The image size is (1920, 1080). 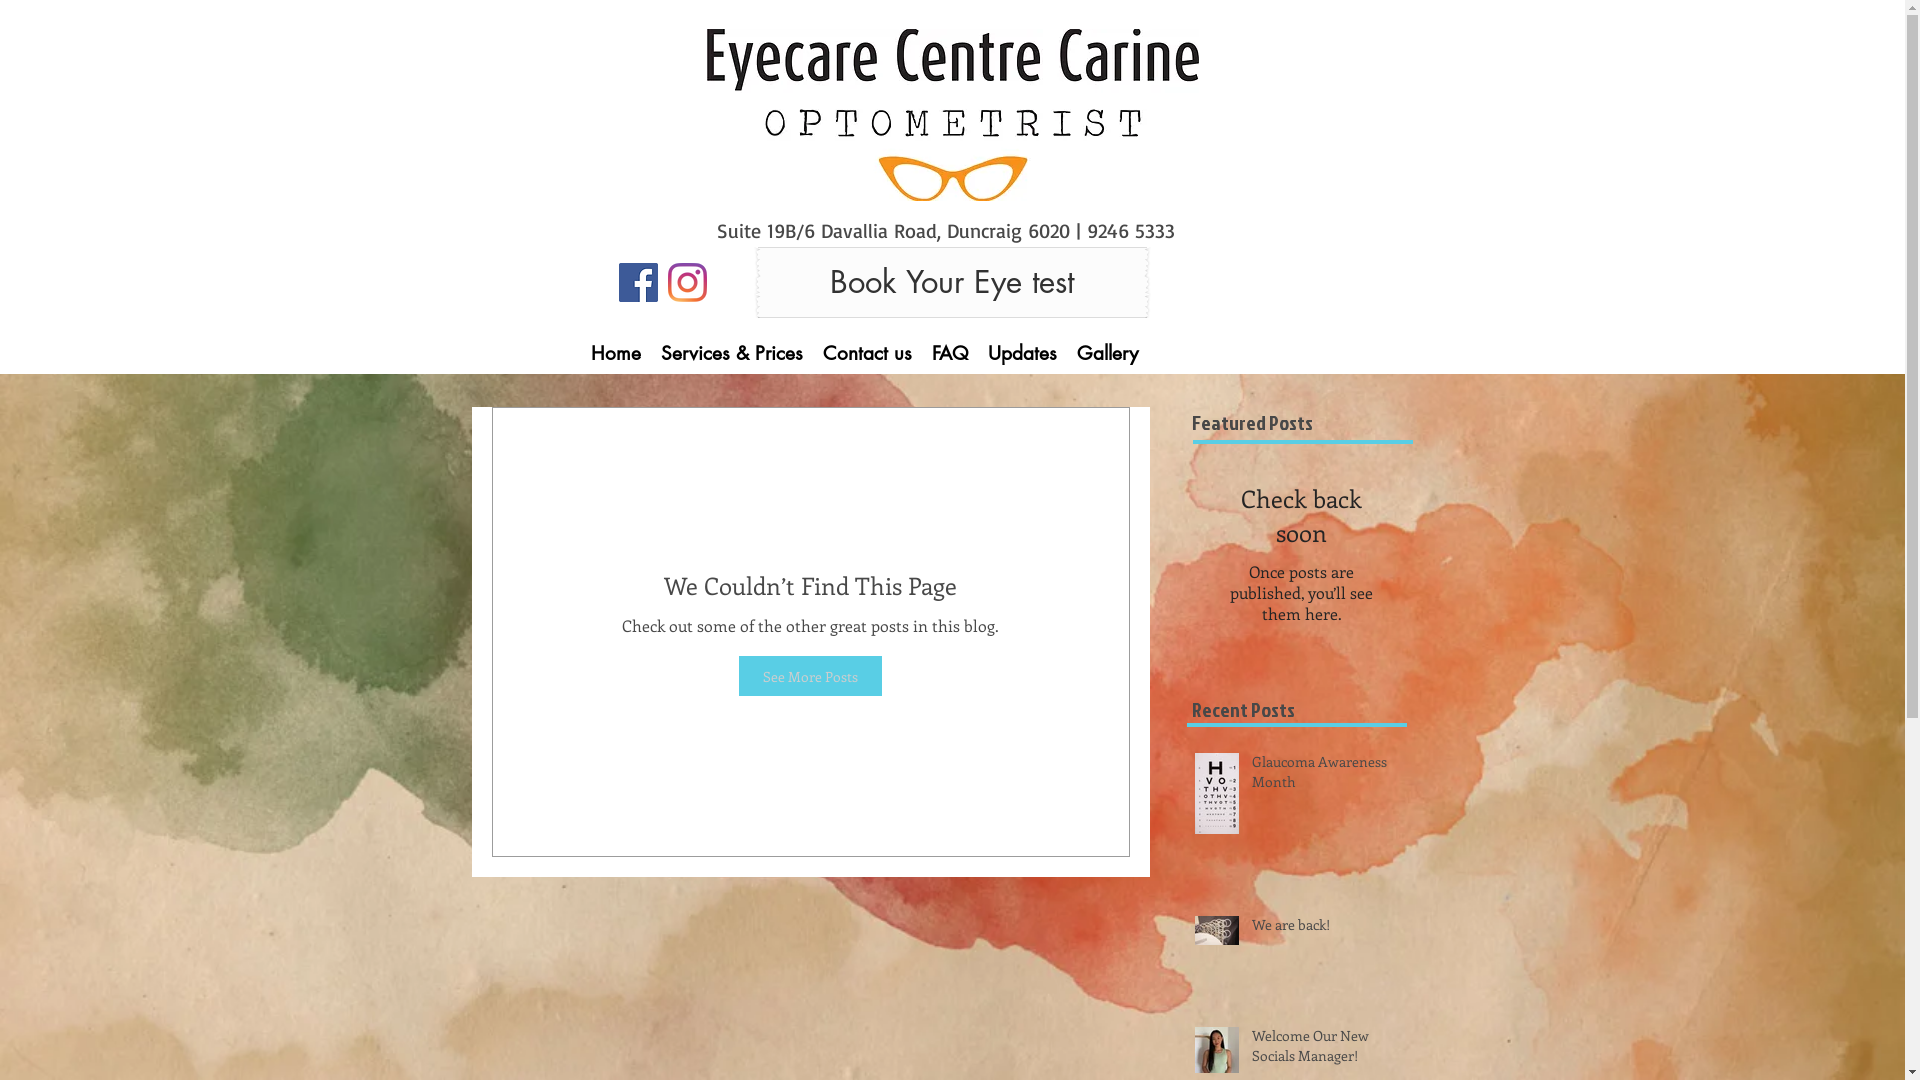 What do you see at coordinates (950, 354) in the screenshot?
I see `FAQ` at bounding box center [950, 354].